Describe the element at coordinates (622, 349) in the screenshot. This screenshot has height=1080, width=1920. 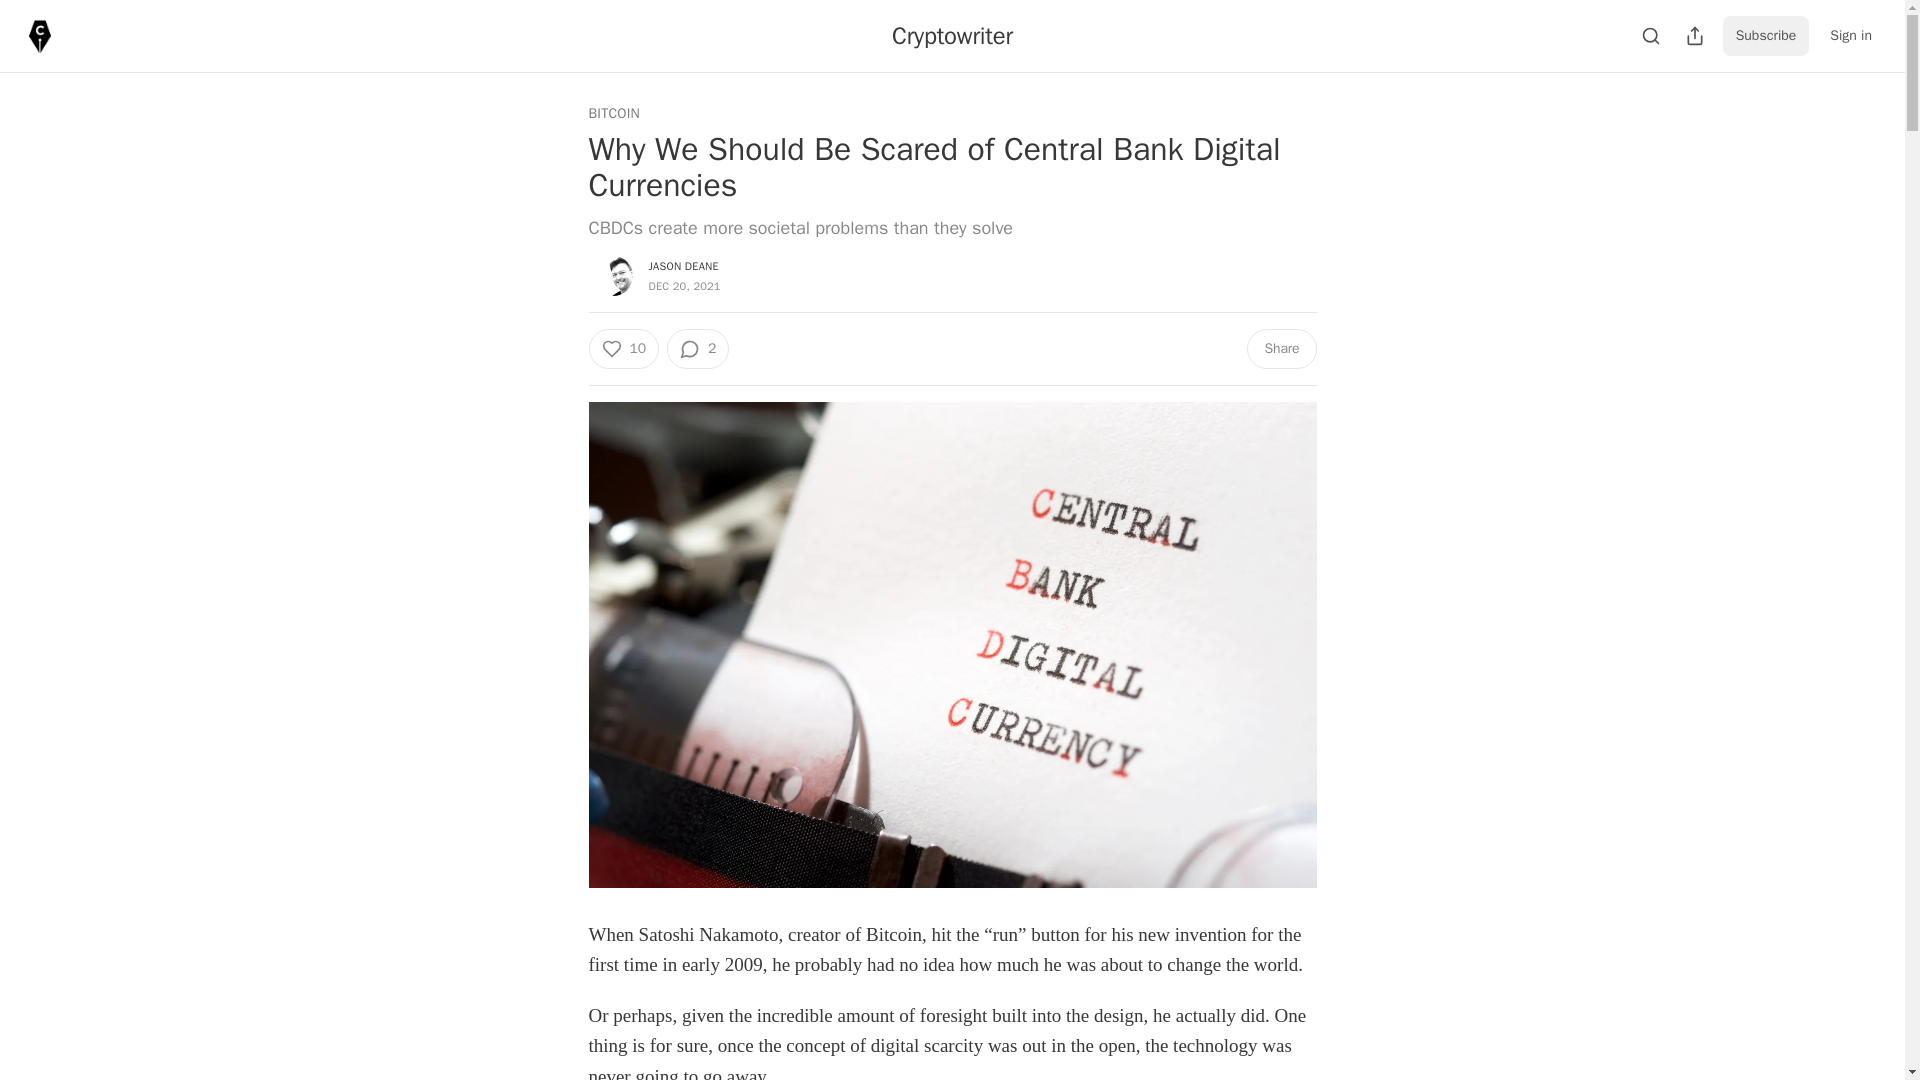
I see `10` at that location.